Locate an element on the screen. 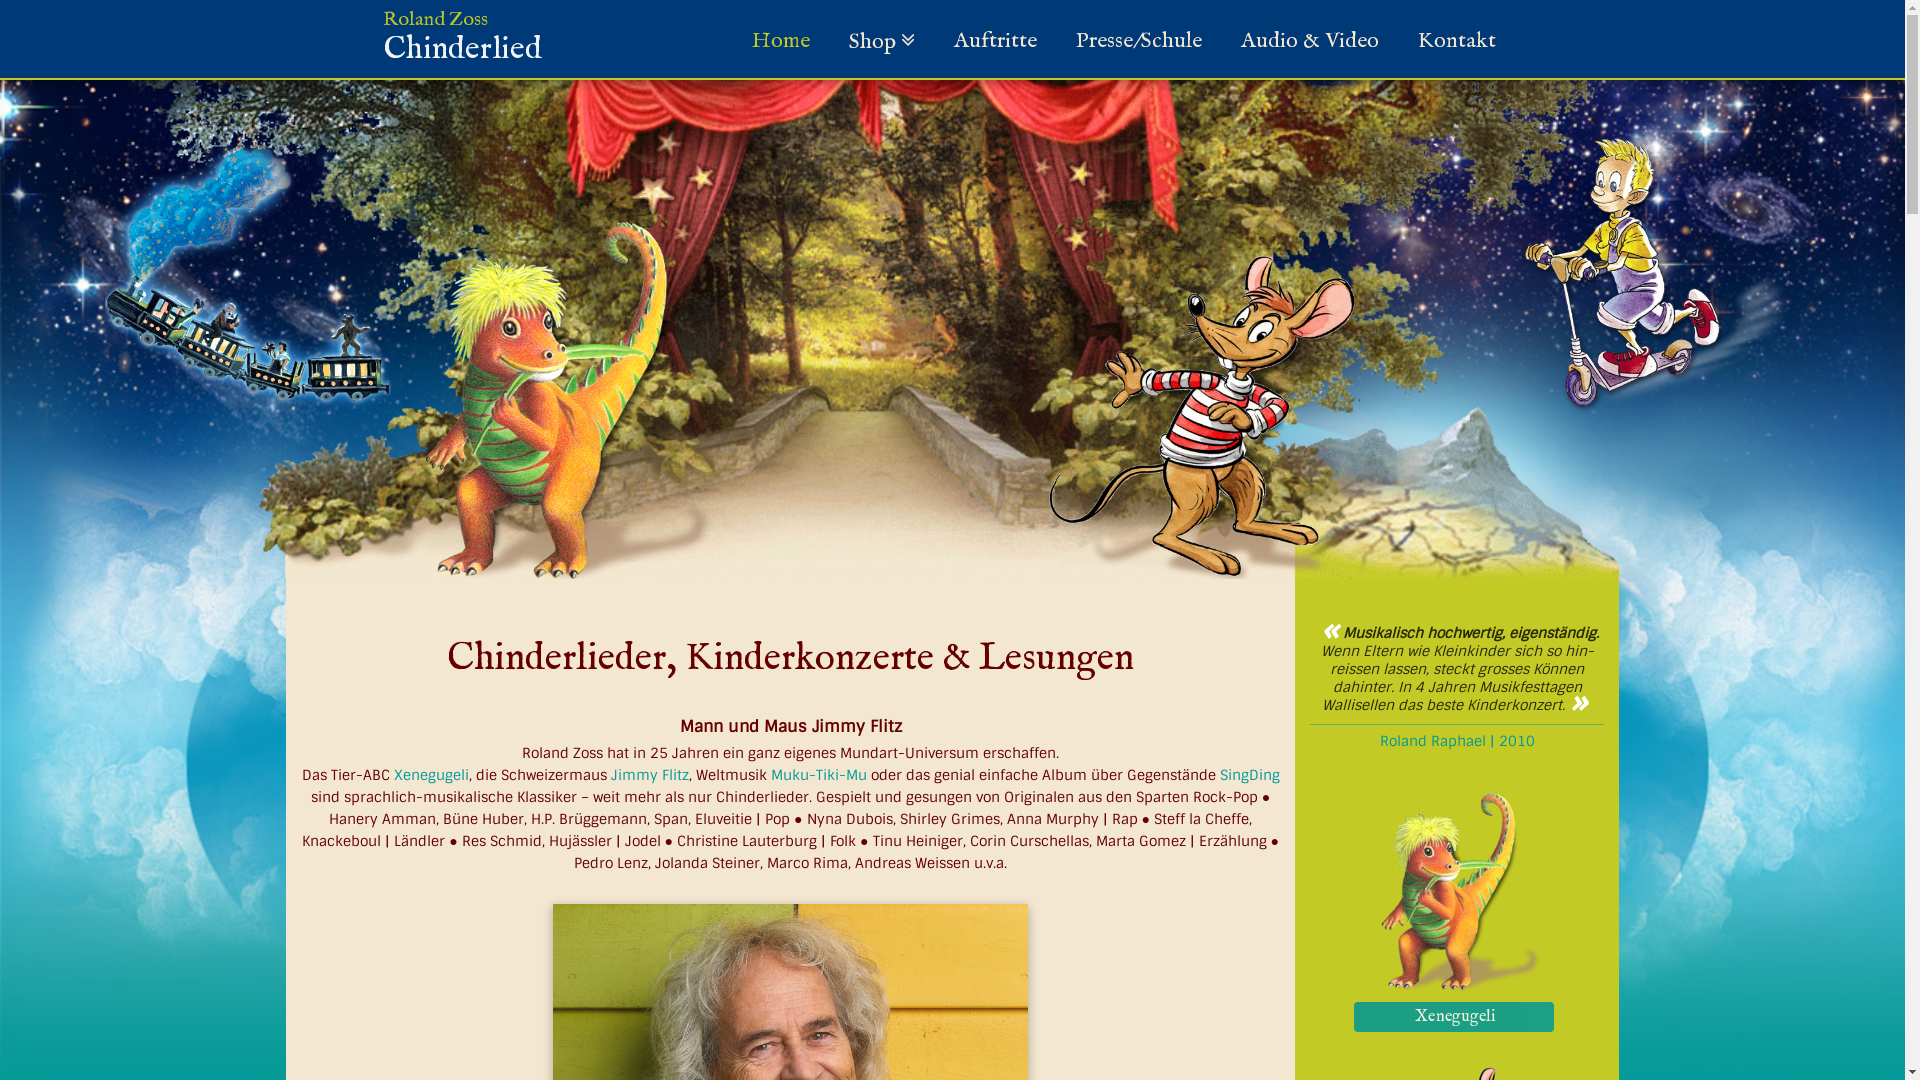  Shop is located at coordinates (881, 41).